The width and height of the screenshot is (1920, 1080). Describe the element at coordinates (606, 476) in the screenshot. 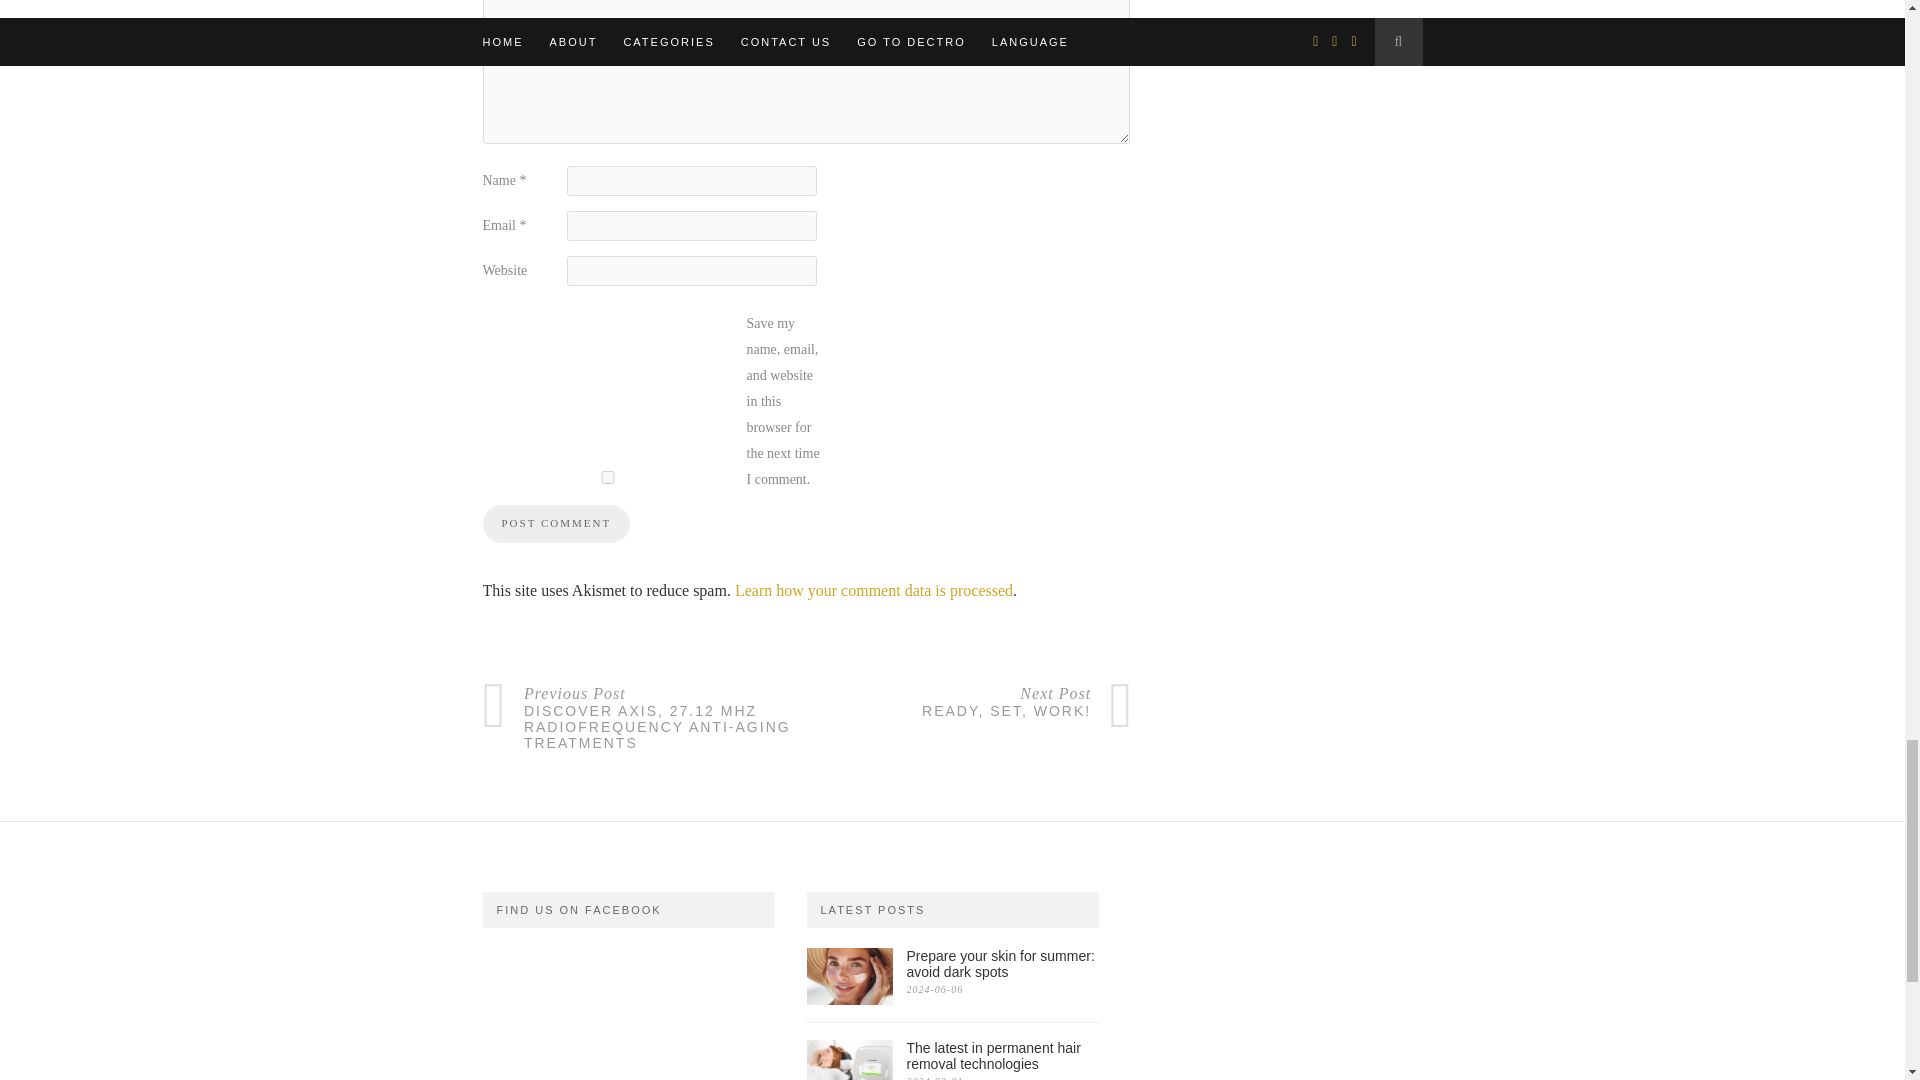

I see `yes` at that location.